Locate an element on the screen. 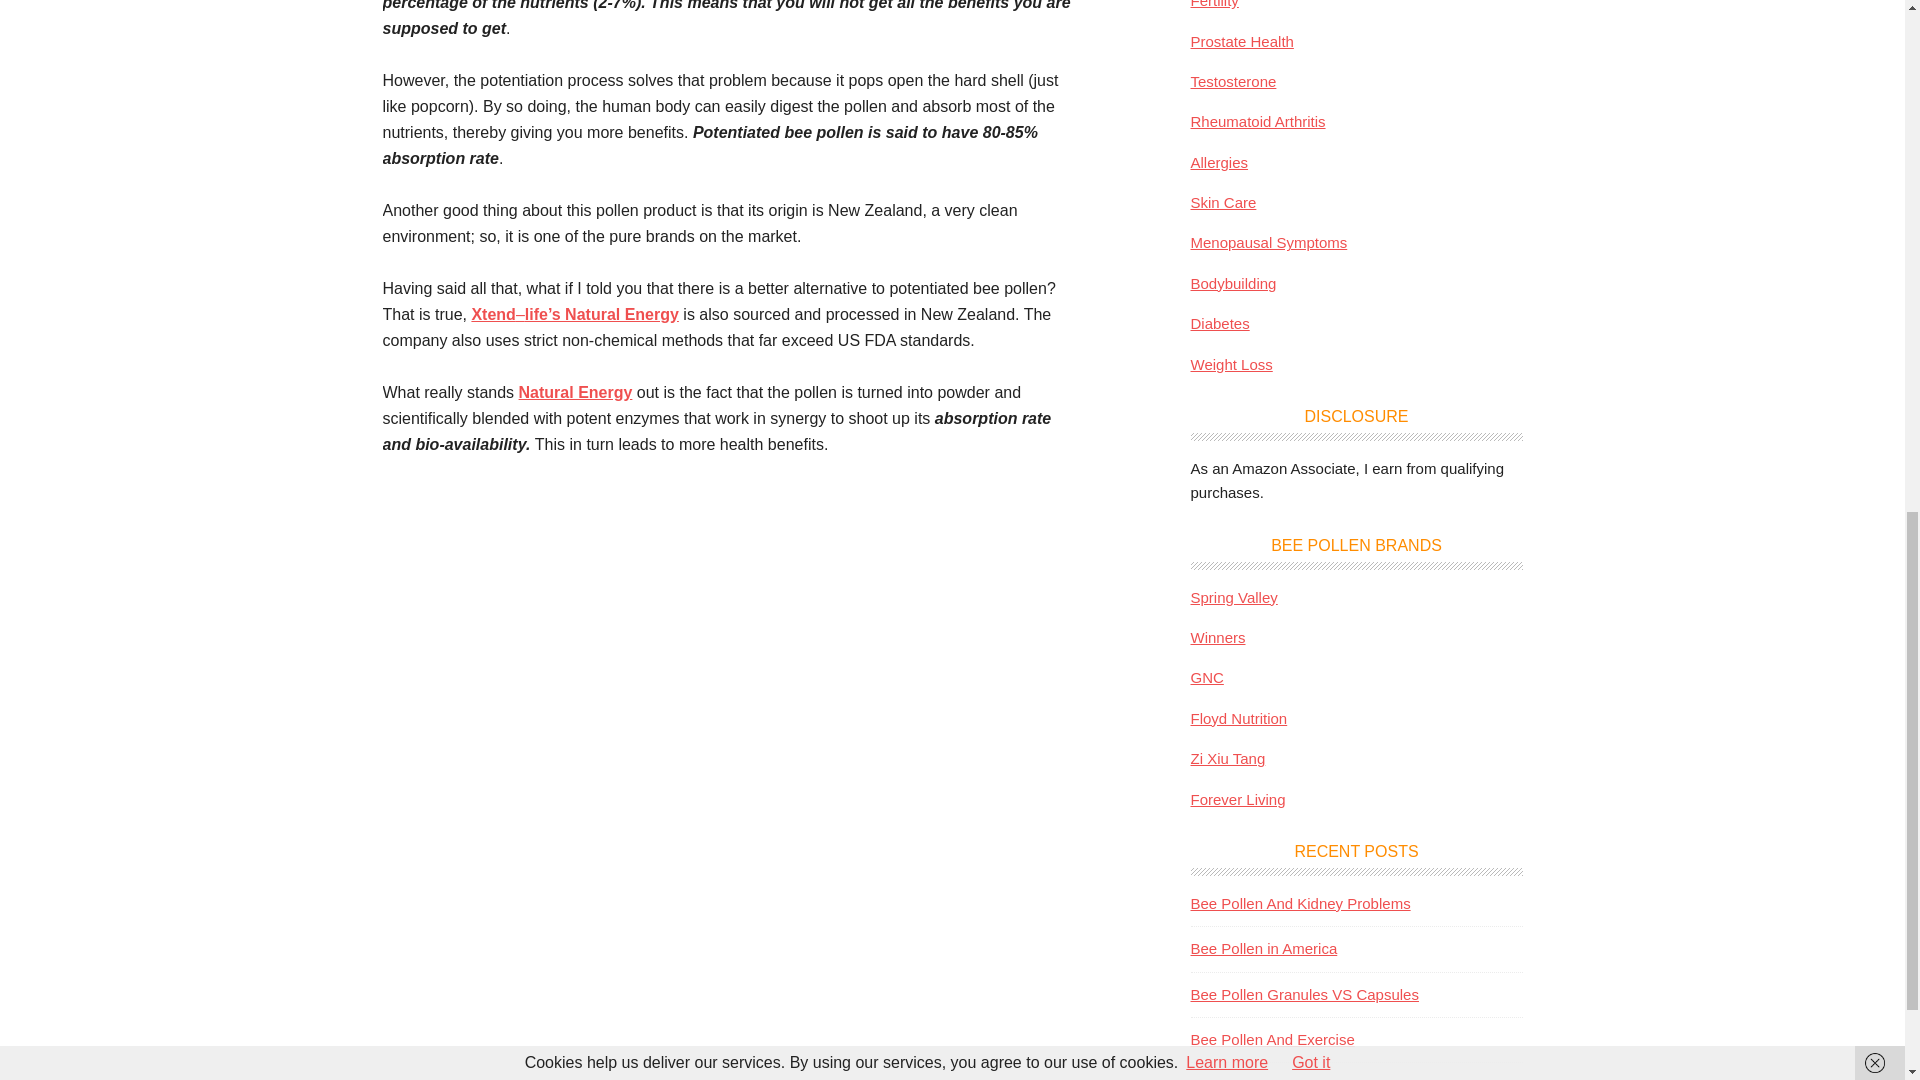 Image resolution: width=1920 pixels, height=1080 pixels. Zi Xiu Tang is located at coordinates (1228, 758).